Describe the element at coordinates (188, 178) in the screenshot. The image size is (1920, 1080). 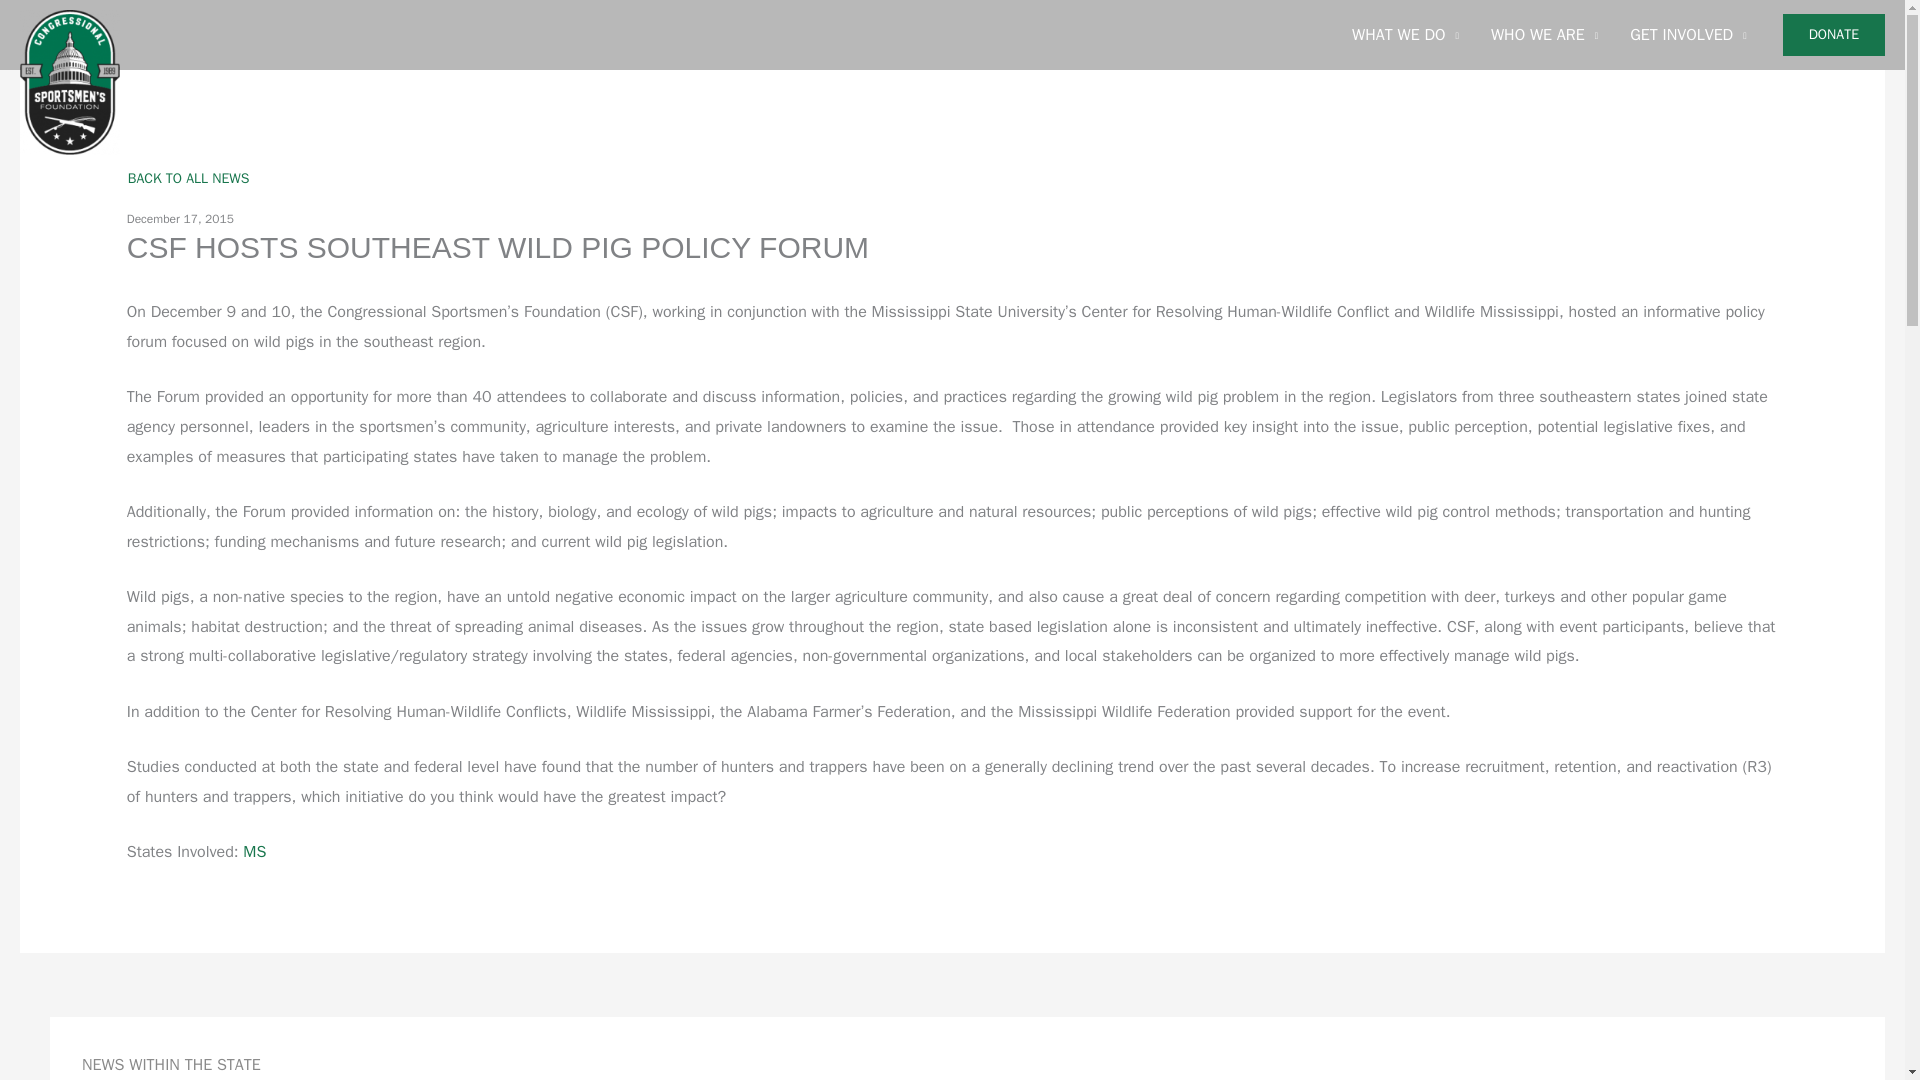
I see `BACK TO ALL NEWS` at that location.